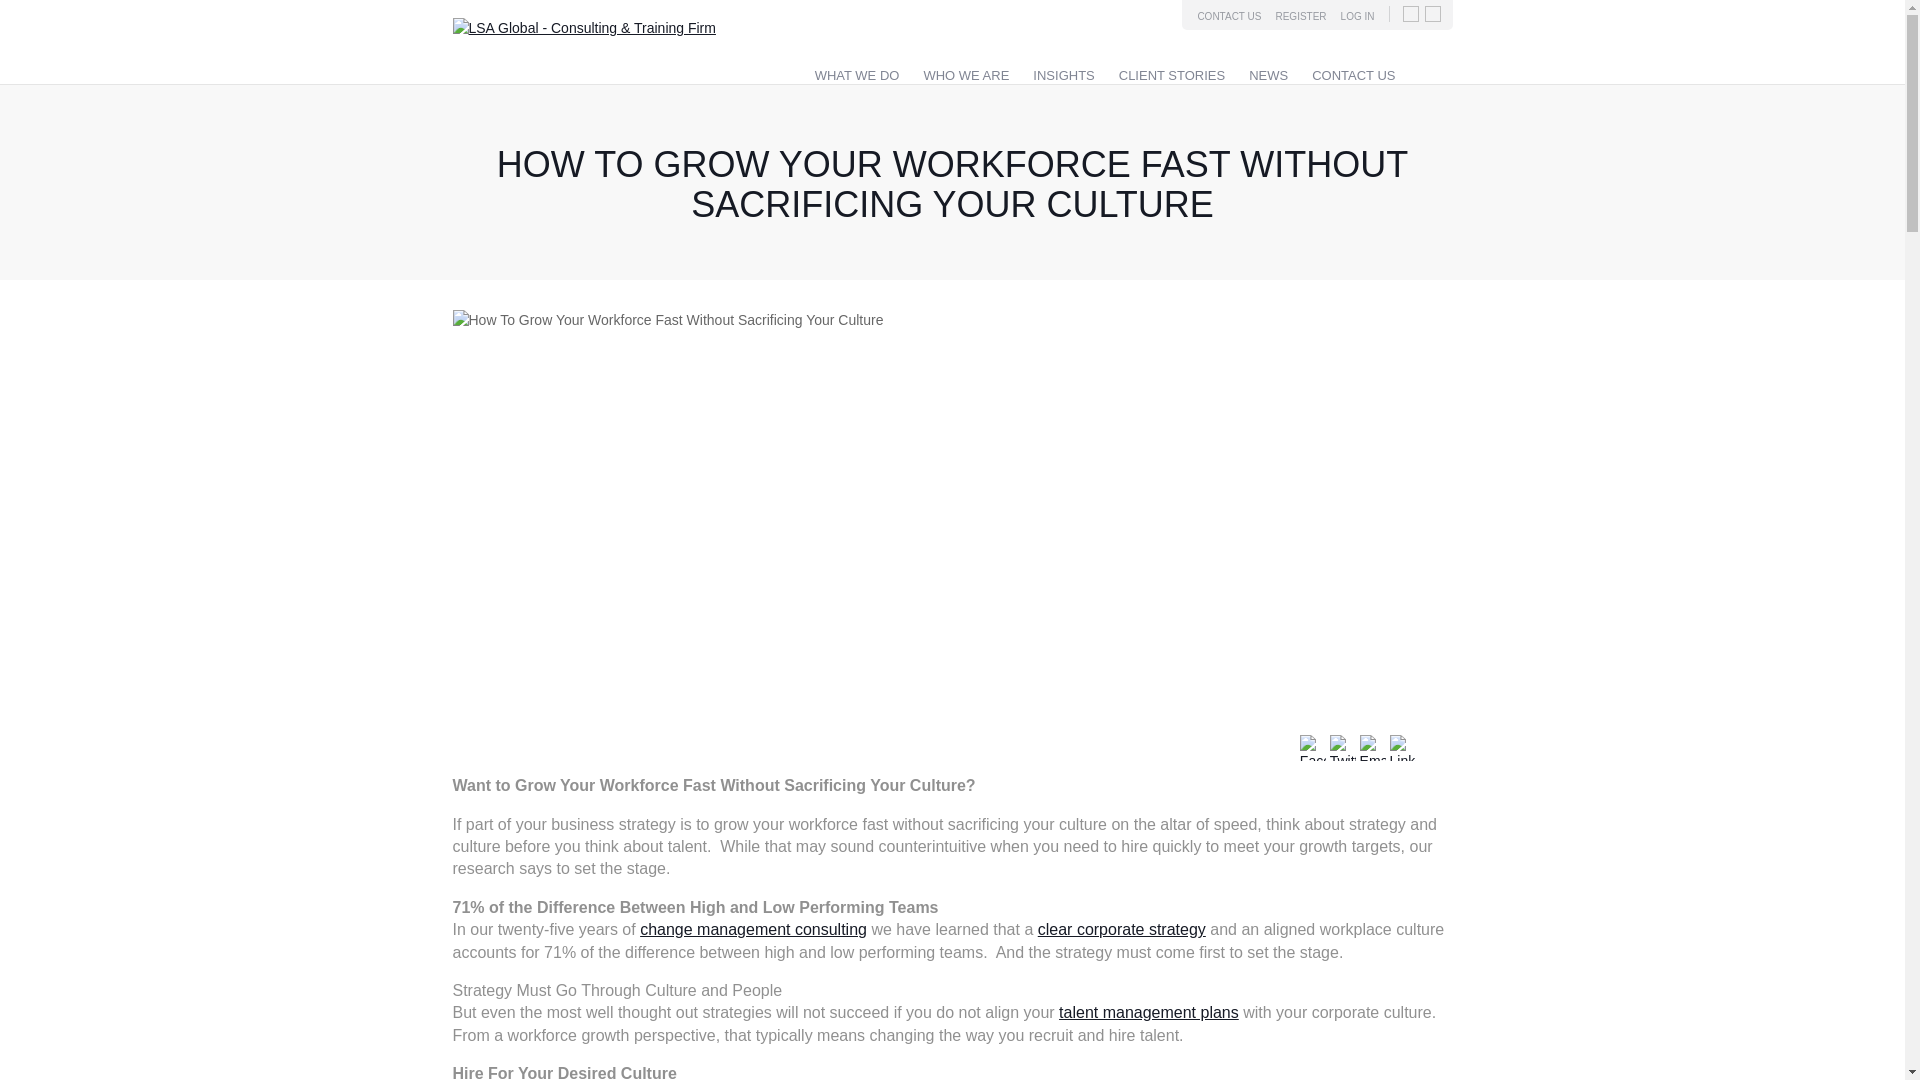 This screenshot has width=1920, height=1080. I want to click on CLIENT STORIES, so click(1172, 76).